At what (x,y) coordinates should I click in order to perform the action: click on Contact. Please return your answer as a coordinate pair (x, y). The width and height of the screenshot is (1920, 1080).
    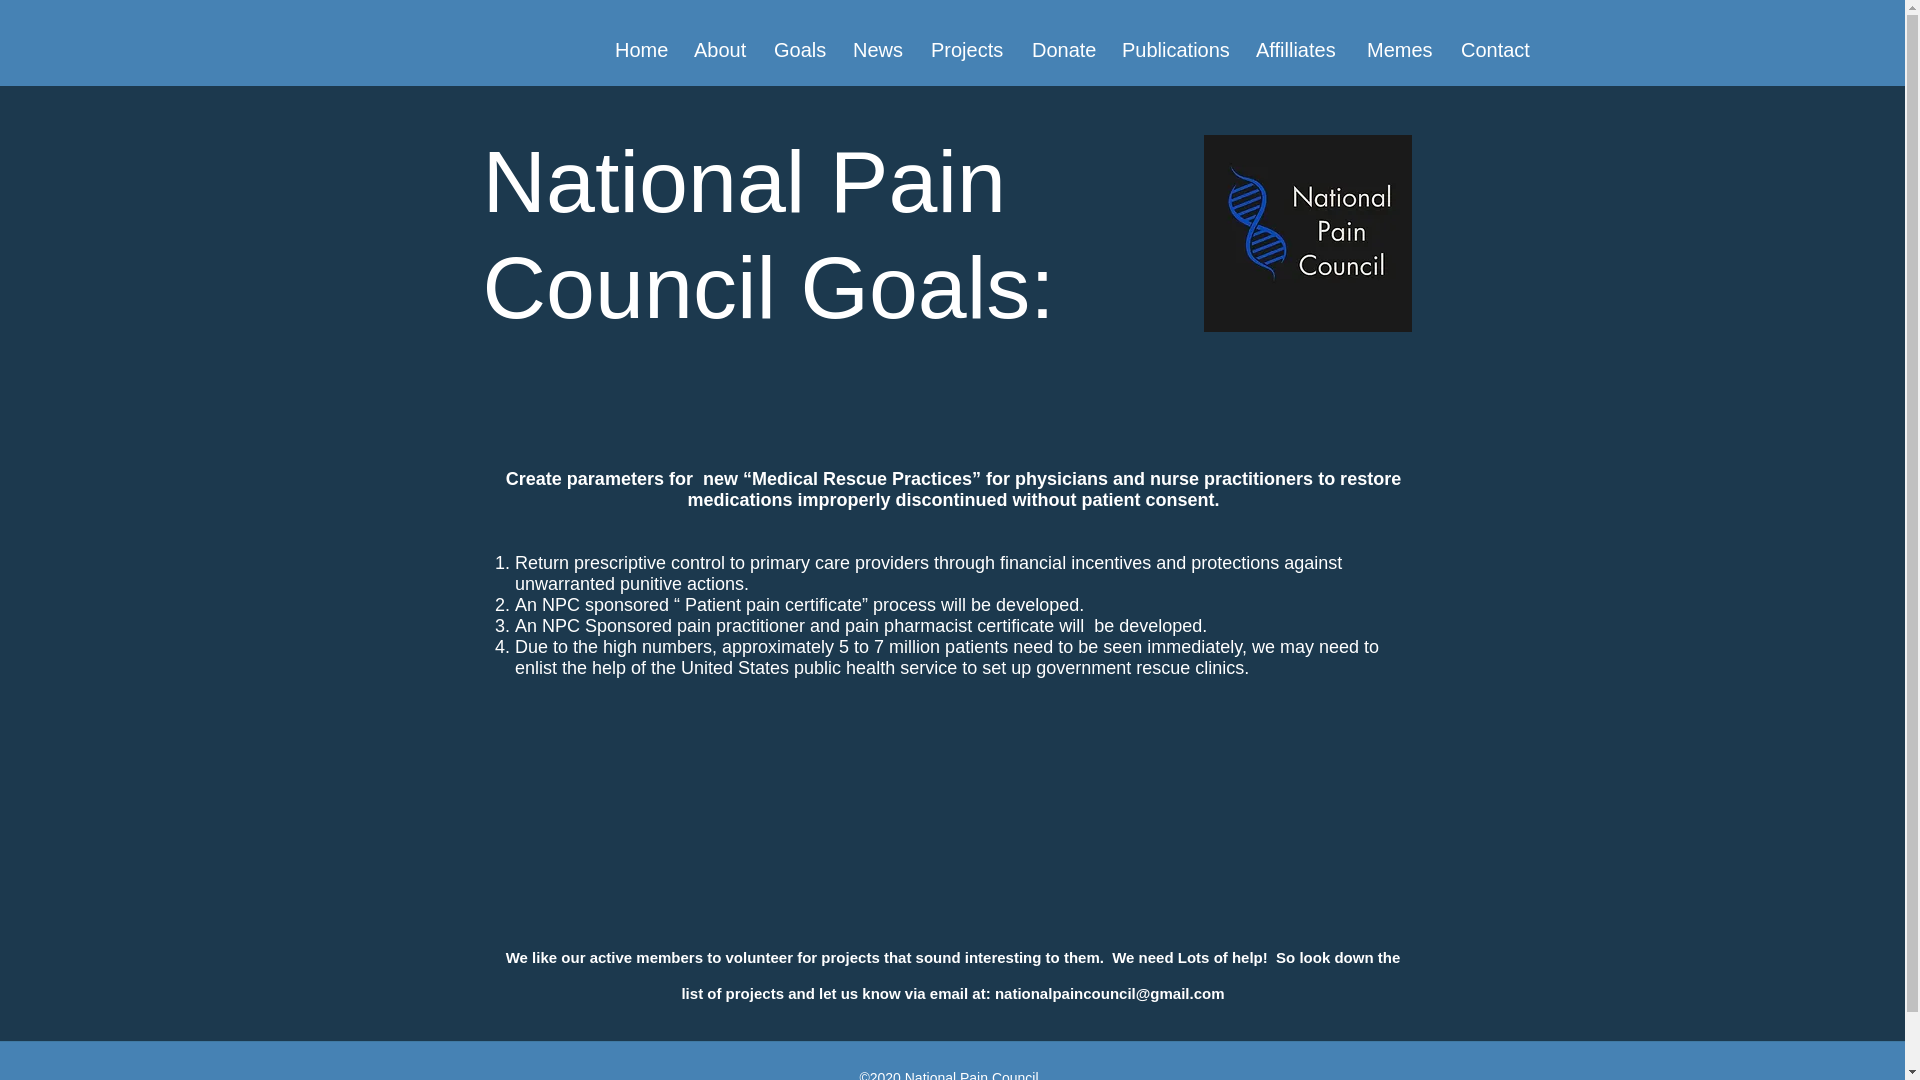
    Looking at the image, I should click on (1492, 49).